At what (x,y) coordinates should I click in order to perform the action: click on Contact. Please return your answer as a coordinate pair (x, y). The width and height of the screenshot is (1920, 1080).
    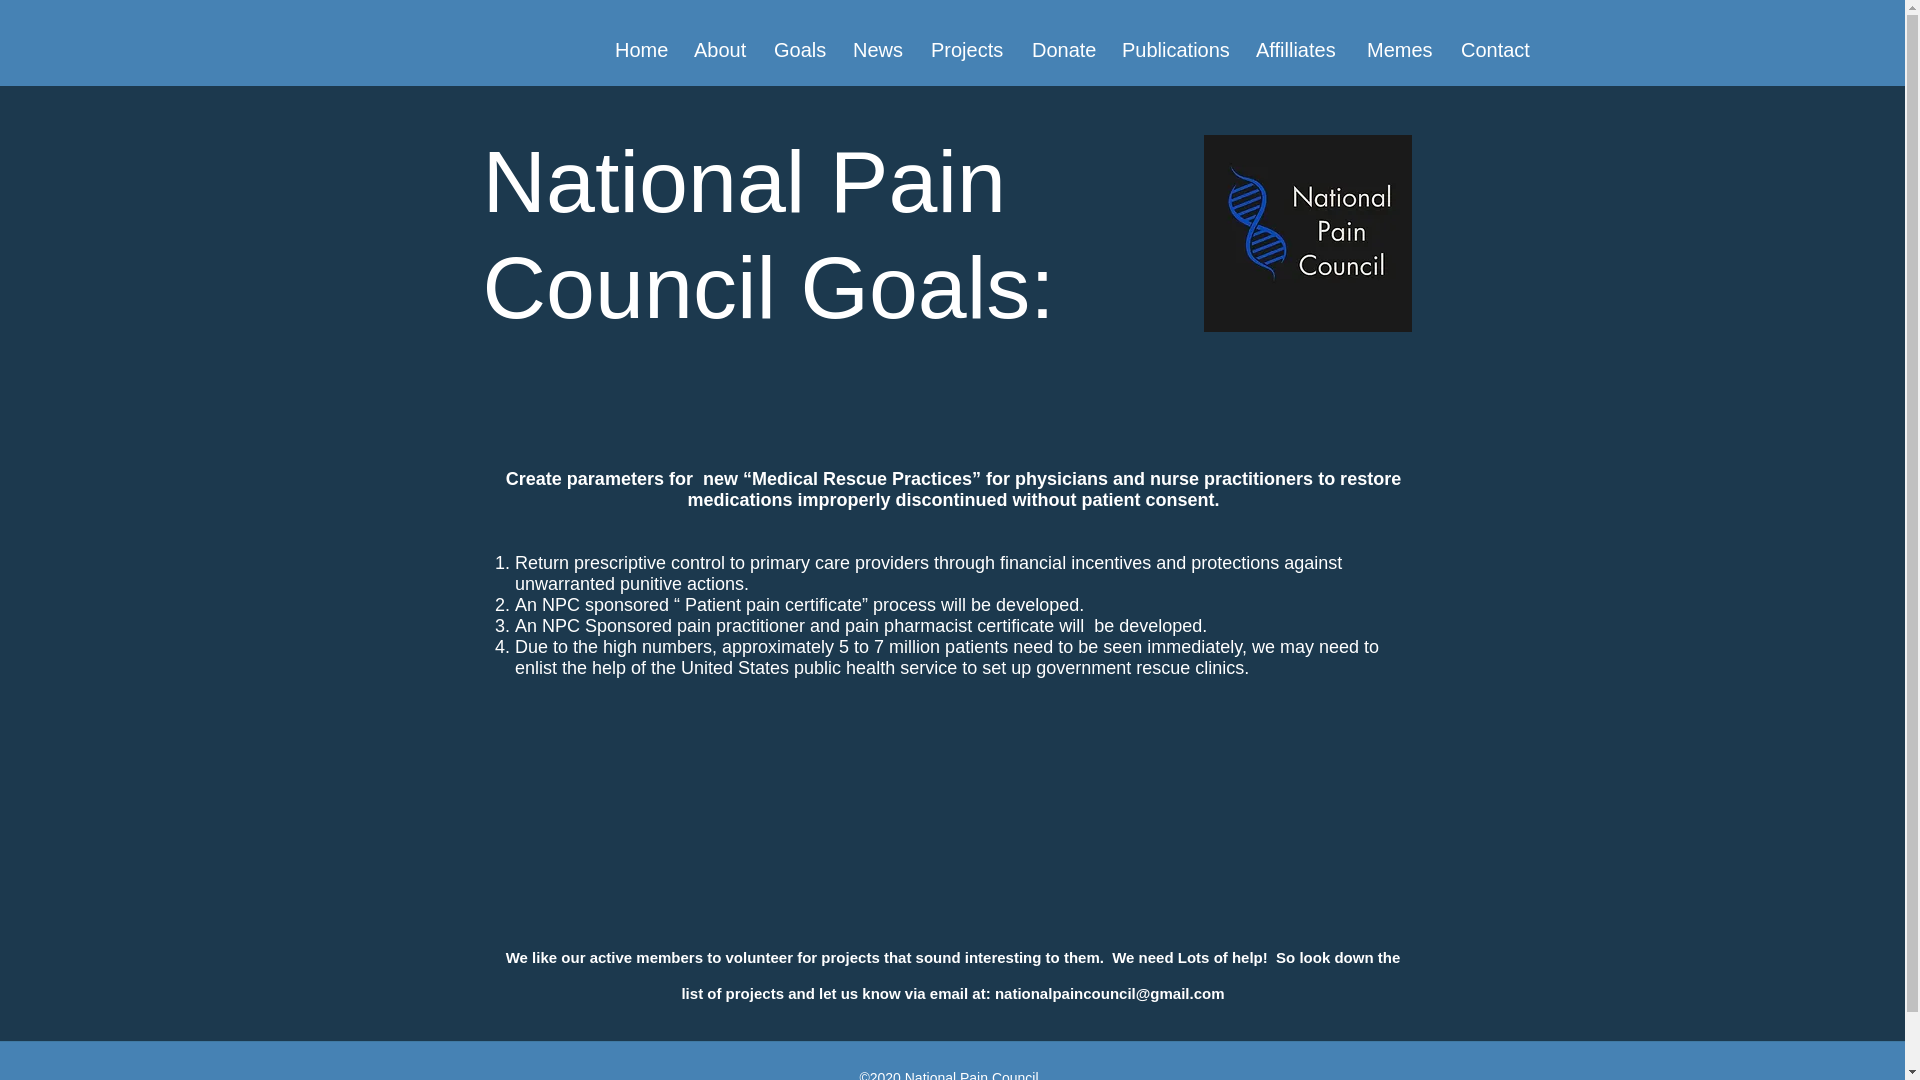
    Looking at the image, I should click on (1492, 49).